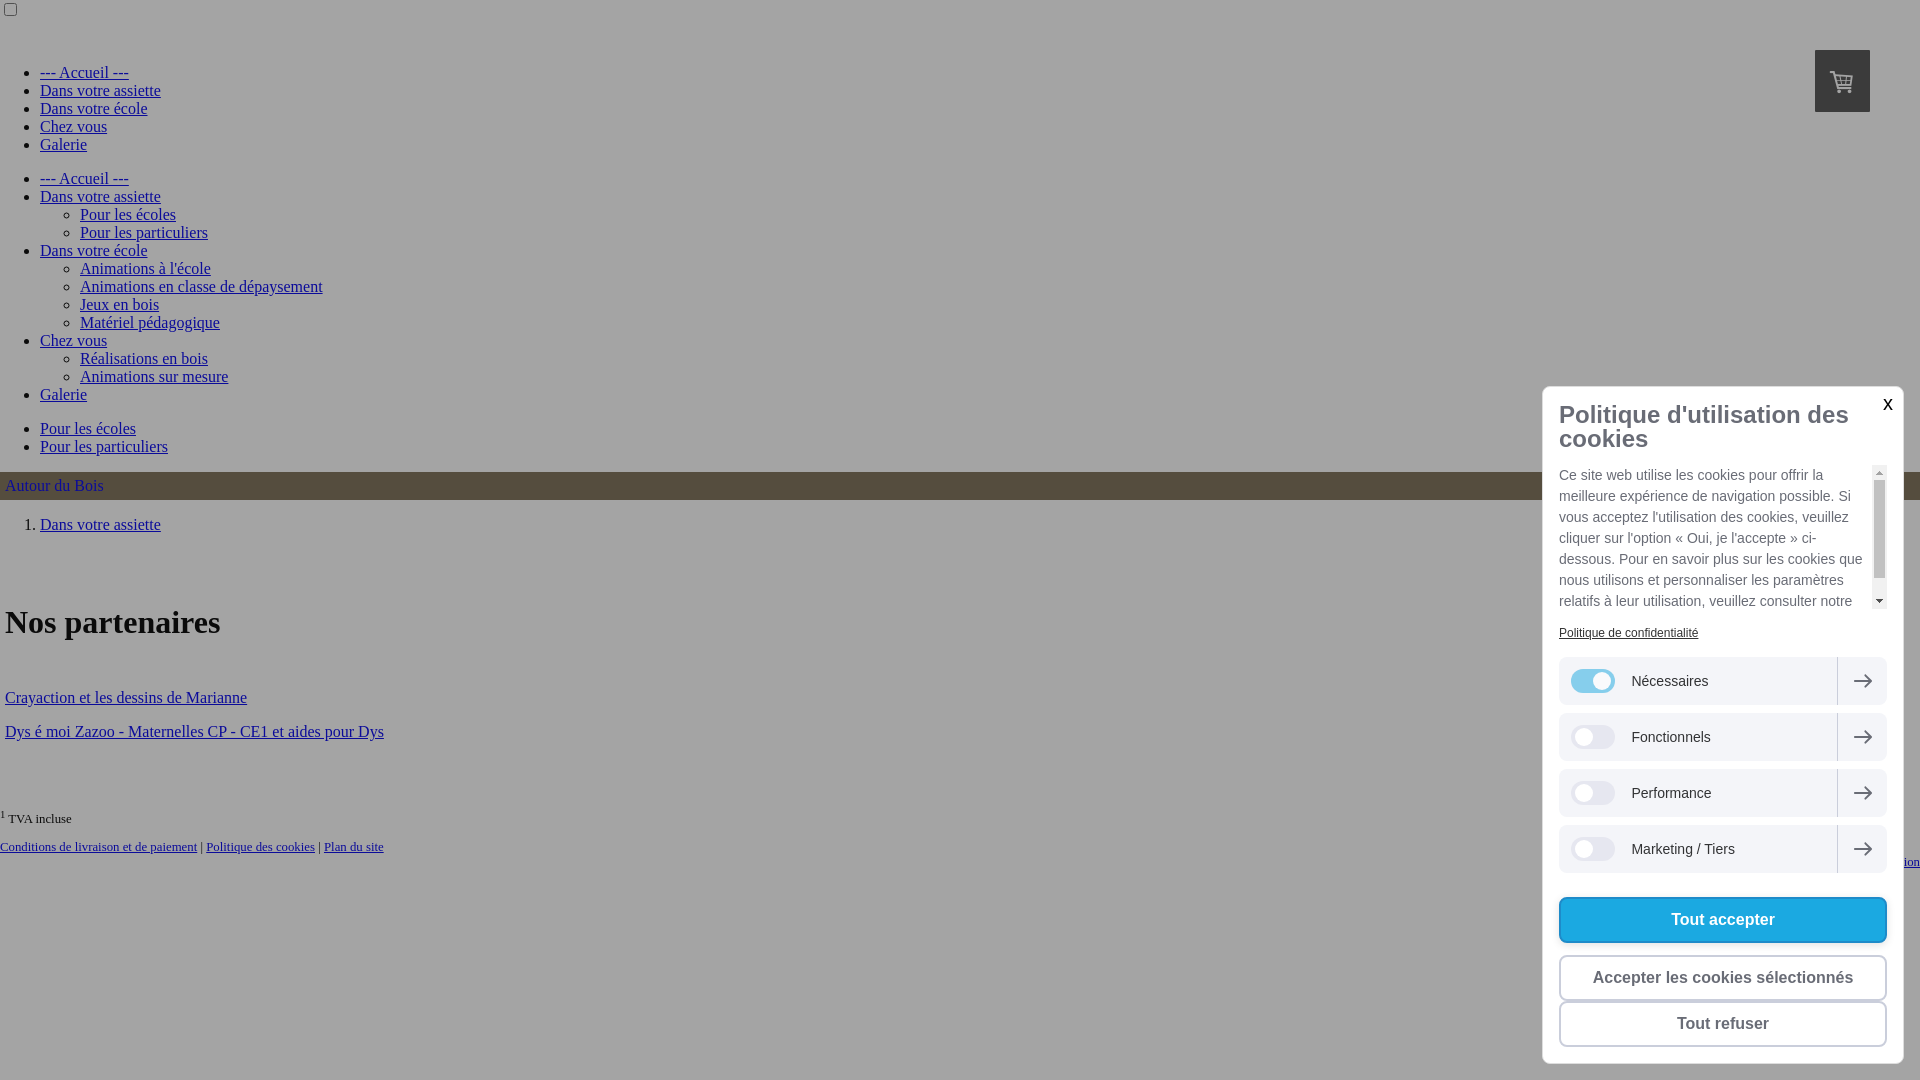  What do you see at coordinates (144, 232) in the screenshot?
I see `Pour les particuliers` at bounding box center [144, 232].